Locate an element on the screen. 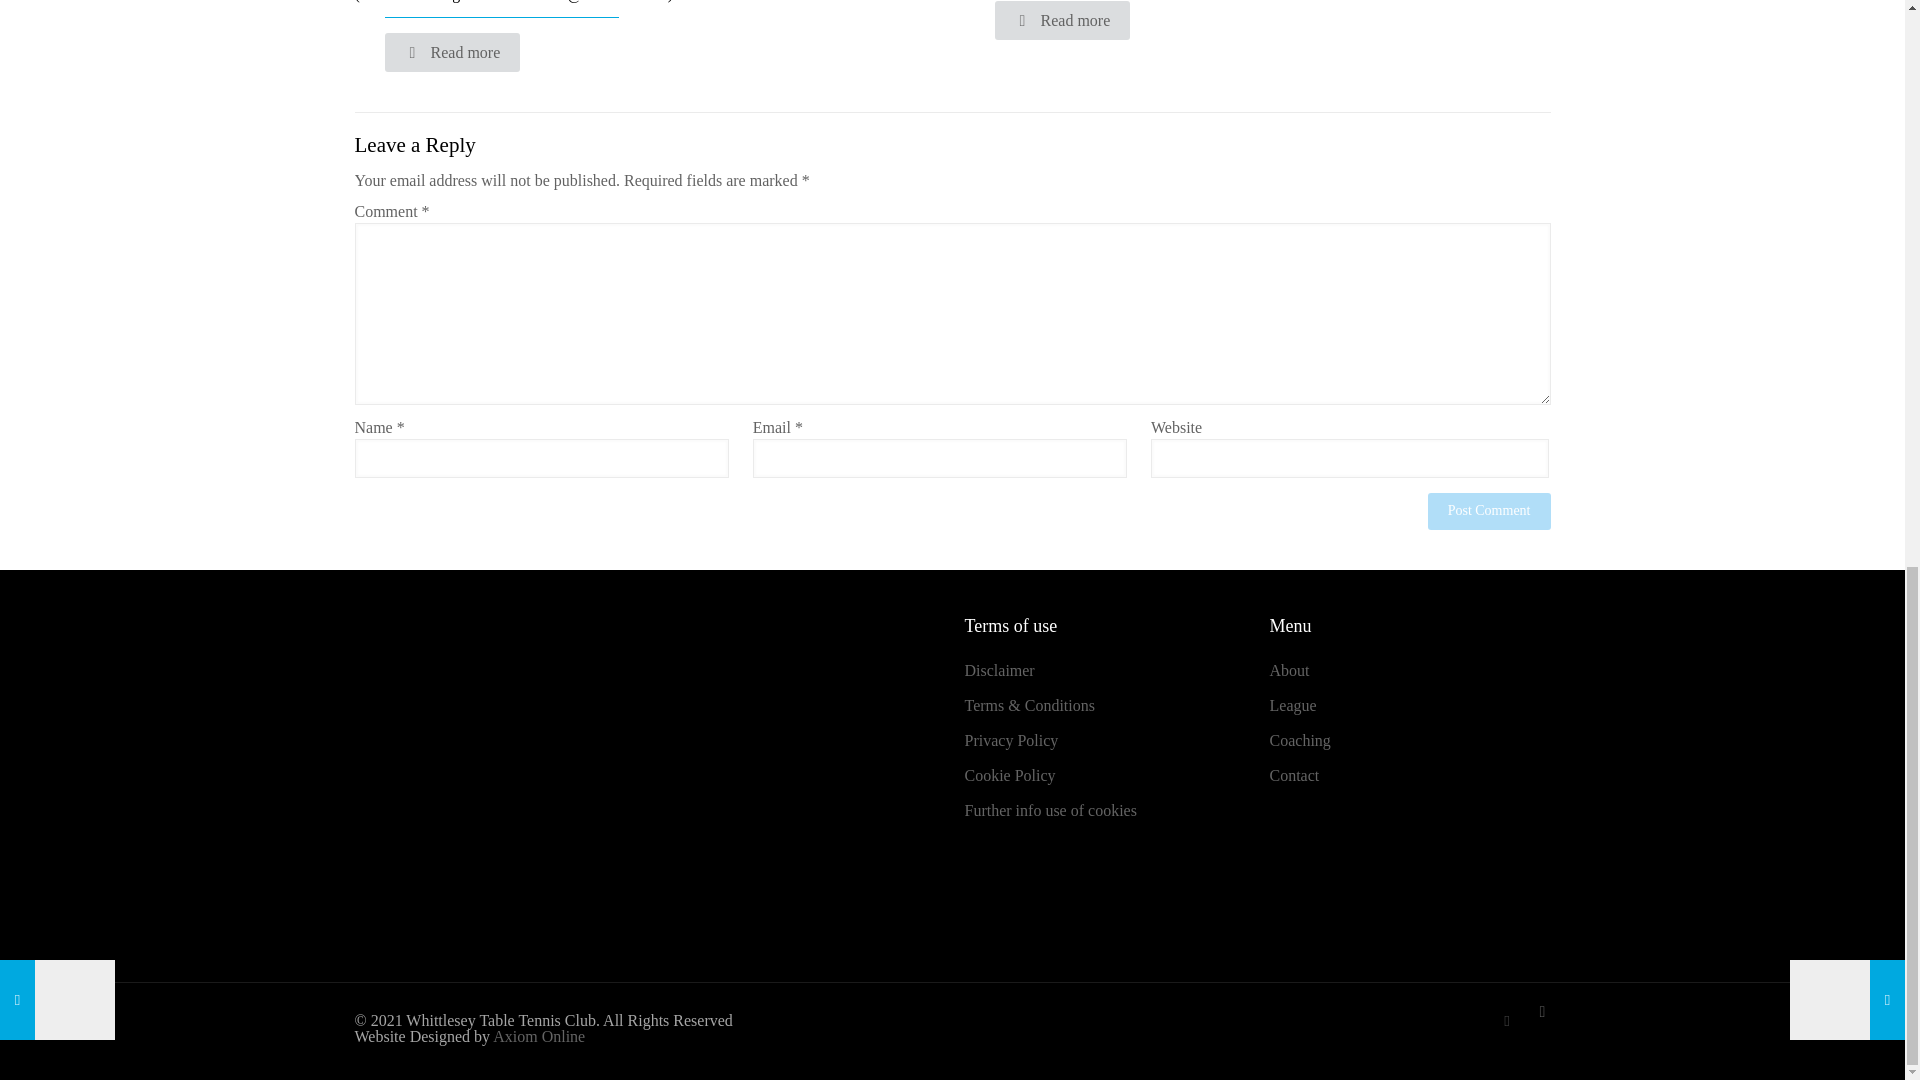 This screenshot has height=1080, width=1920. Cookie Policy is located at coordinates (1008, 775).